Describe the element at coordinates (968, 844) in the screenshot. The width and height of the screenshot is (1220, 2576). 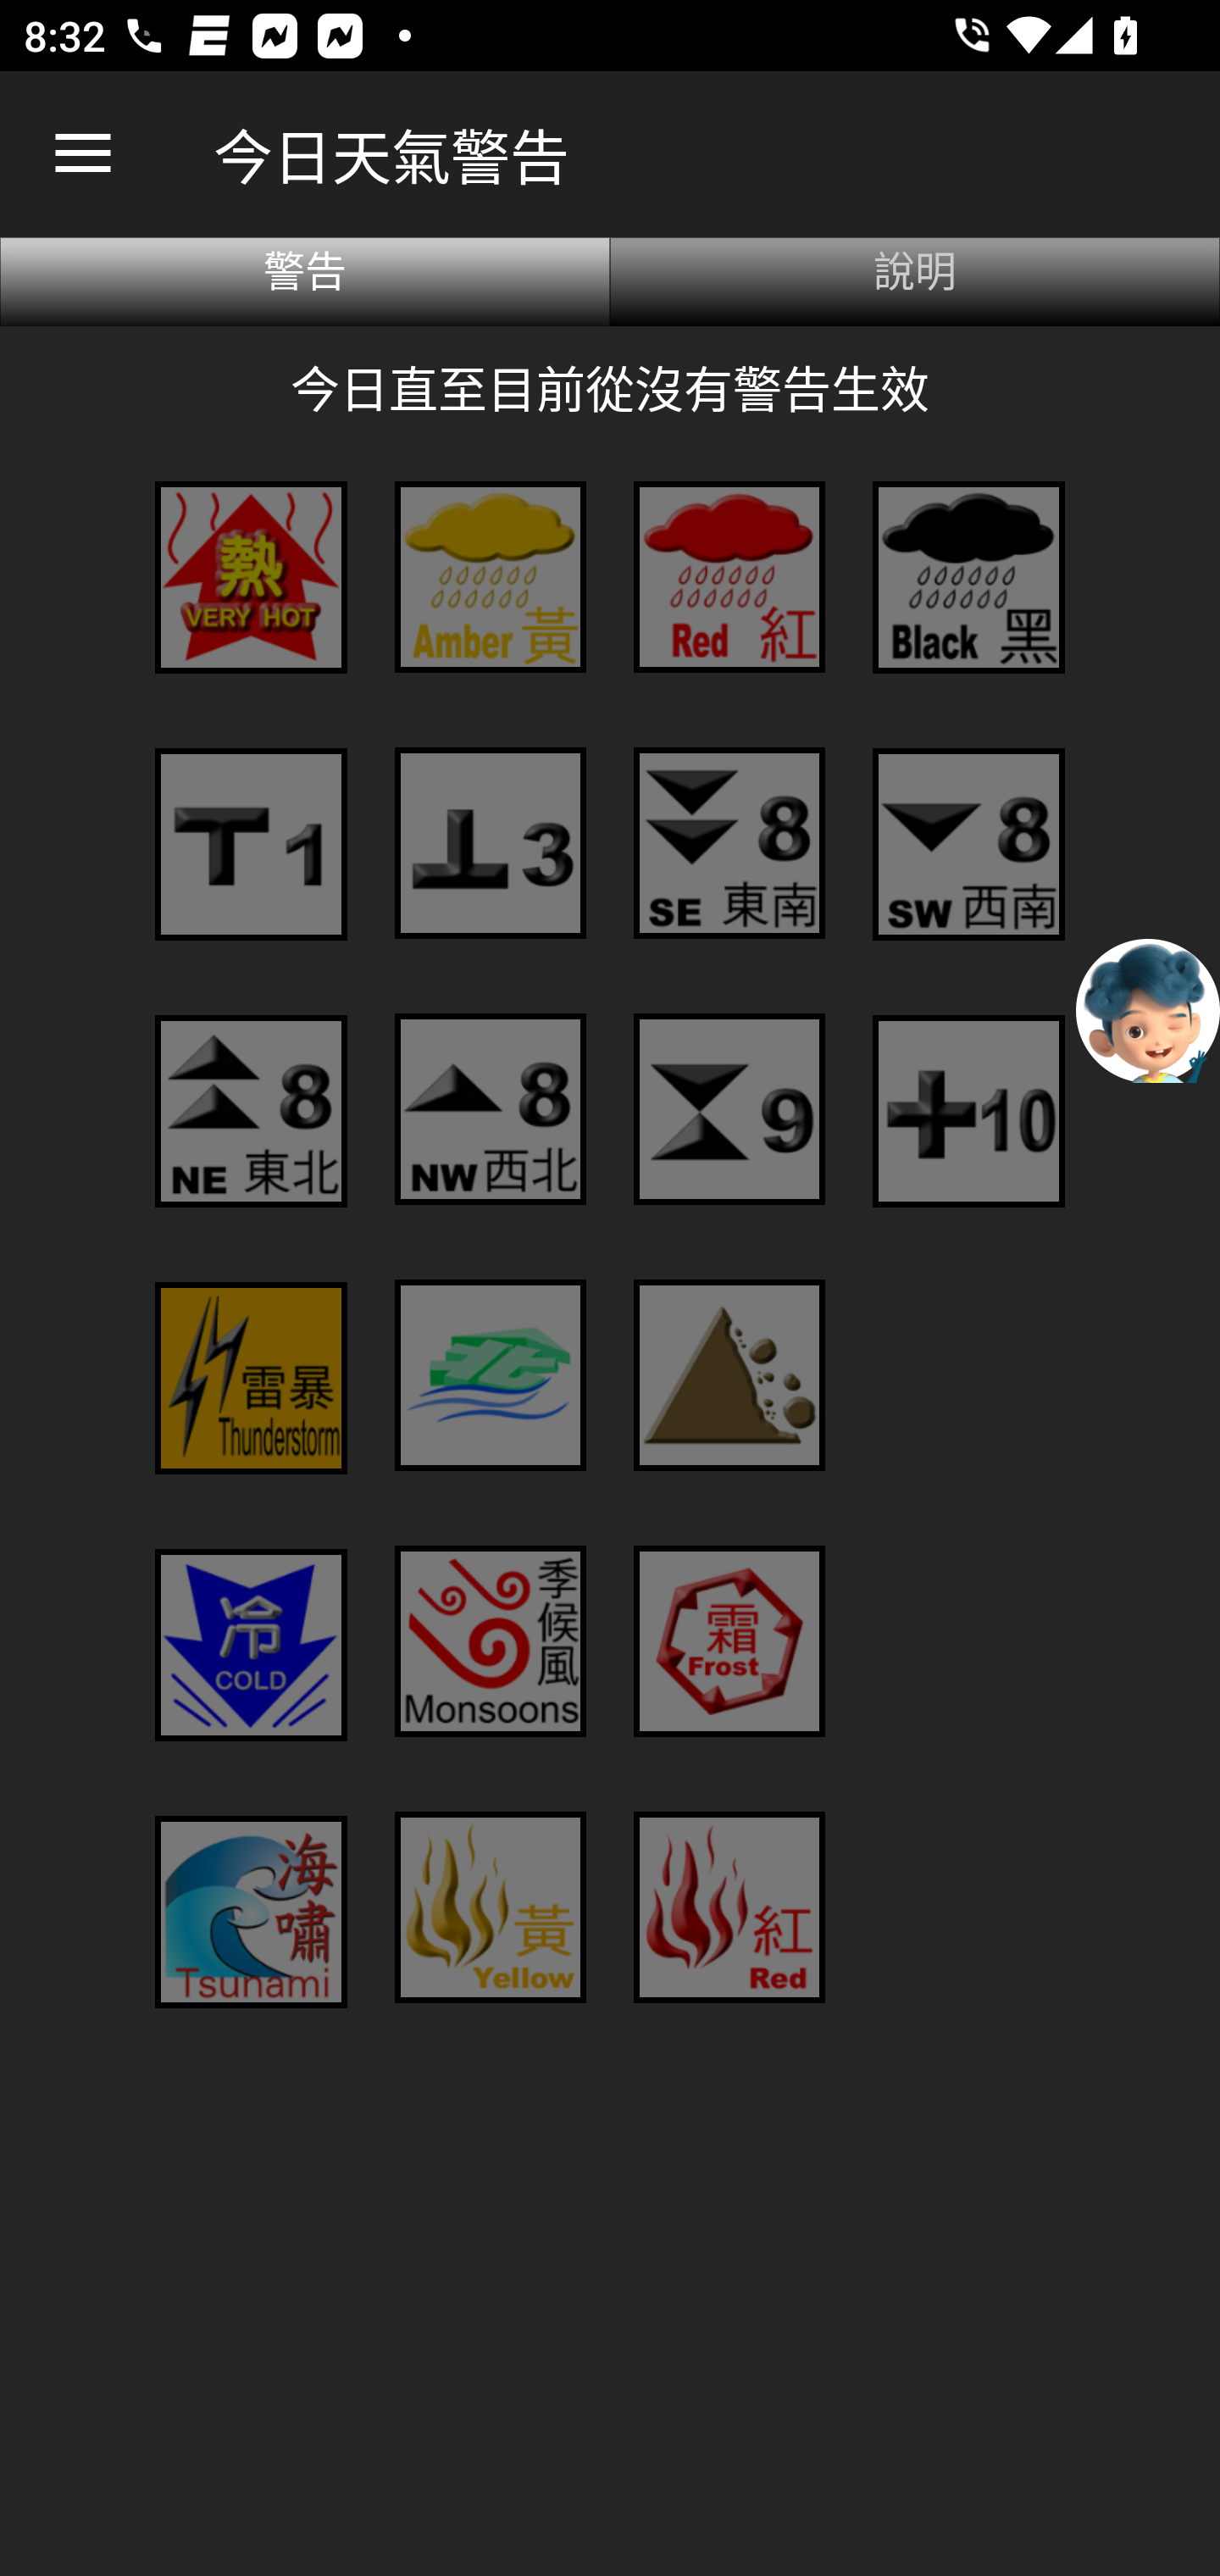
I see `八號西南烈風或暴風信號` at that location.